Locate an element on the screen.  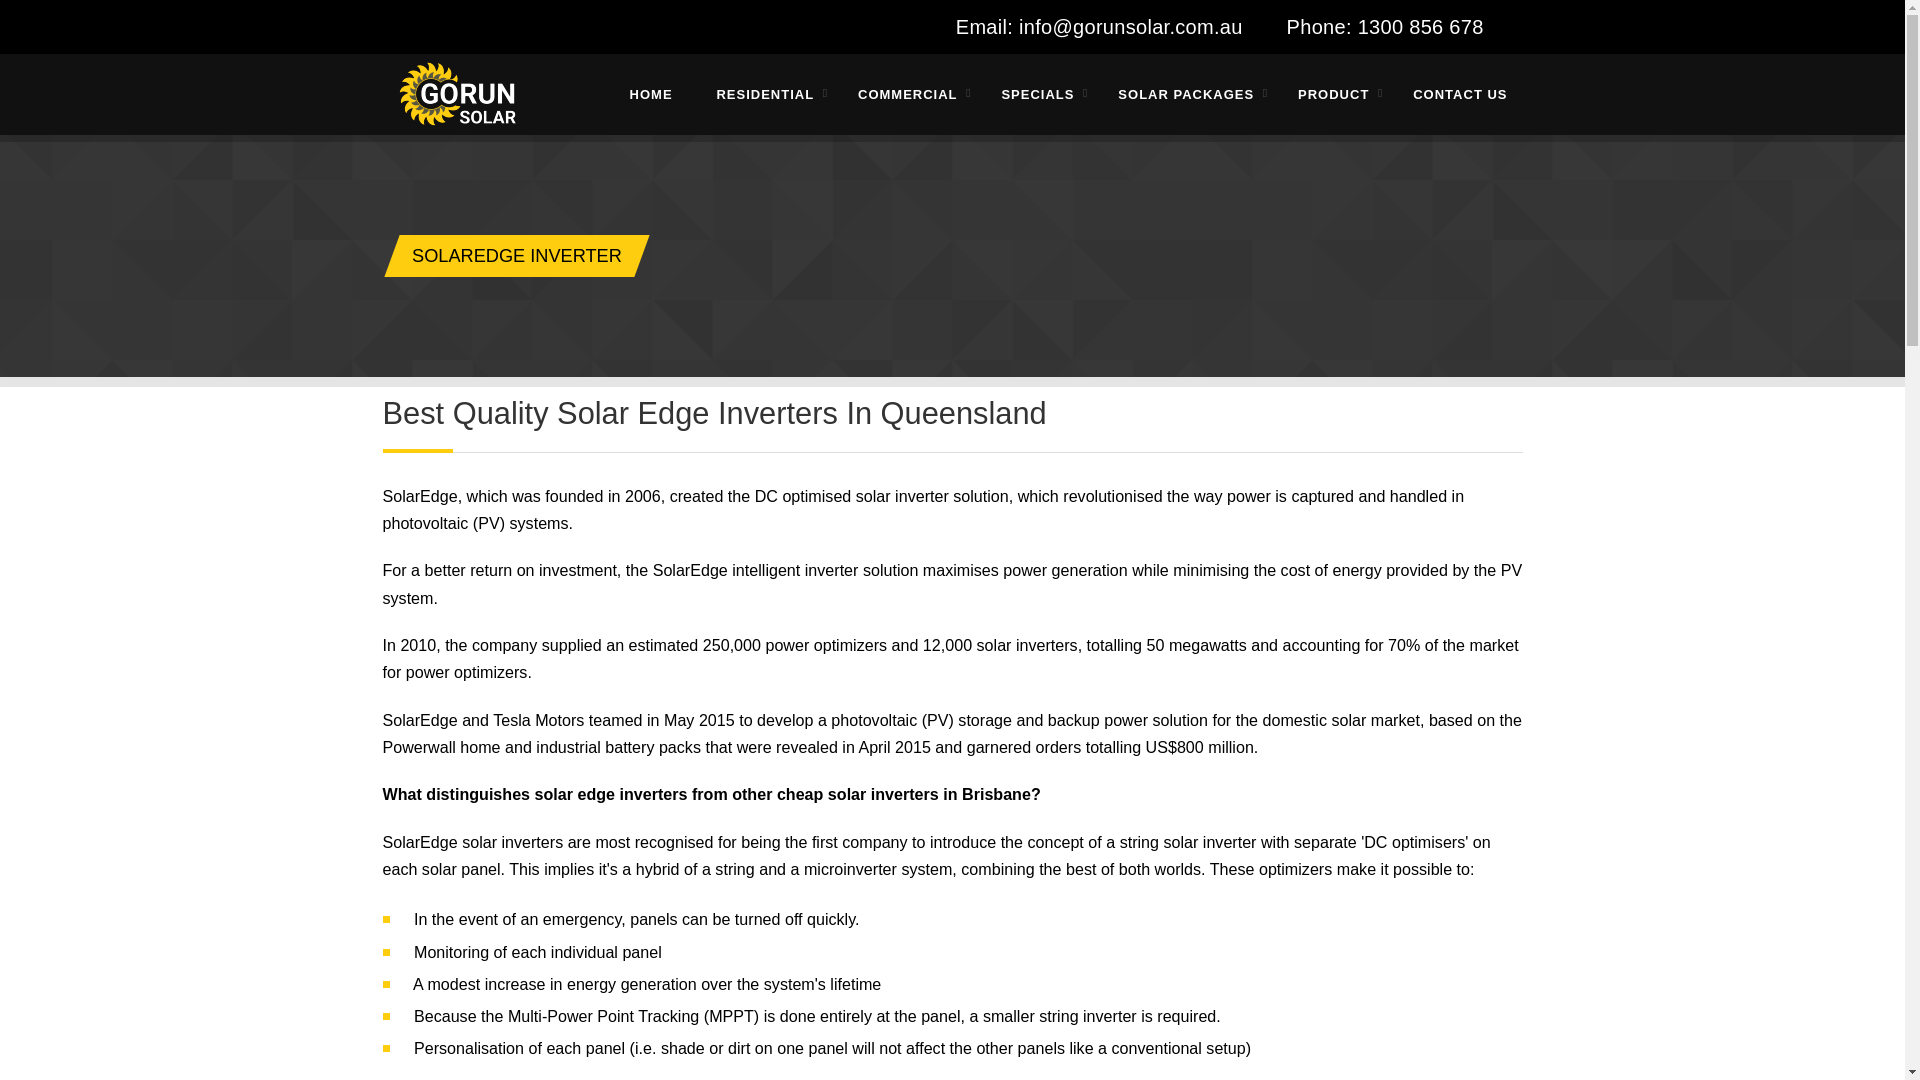
SOLAREDGE INVERTER is located at coordinates (508, 256).